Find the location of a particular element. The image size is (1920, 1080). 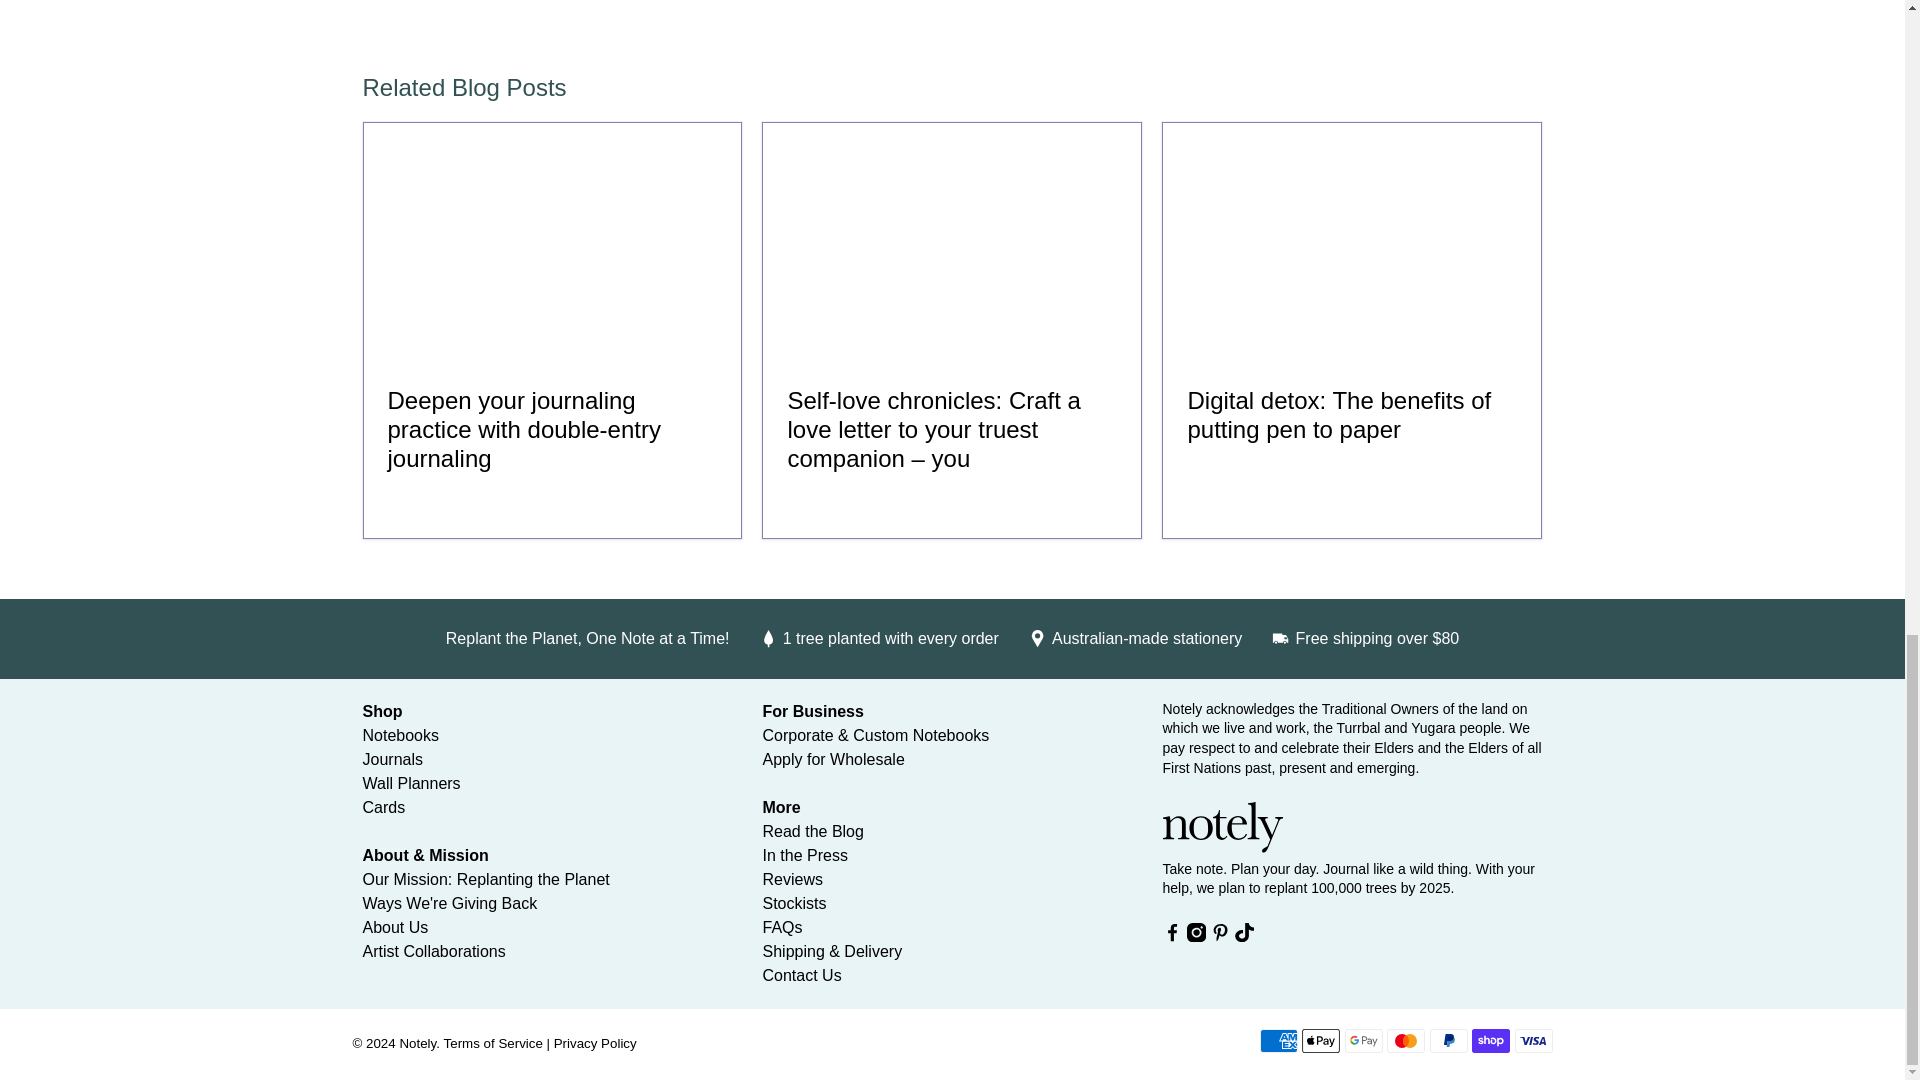

American Express is located at coordinates (1278, 1041).